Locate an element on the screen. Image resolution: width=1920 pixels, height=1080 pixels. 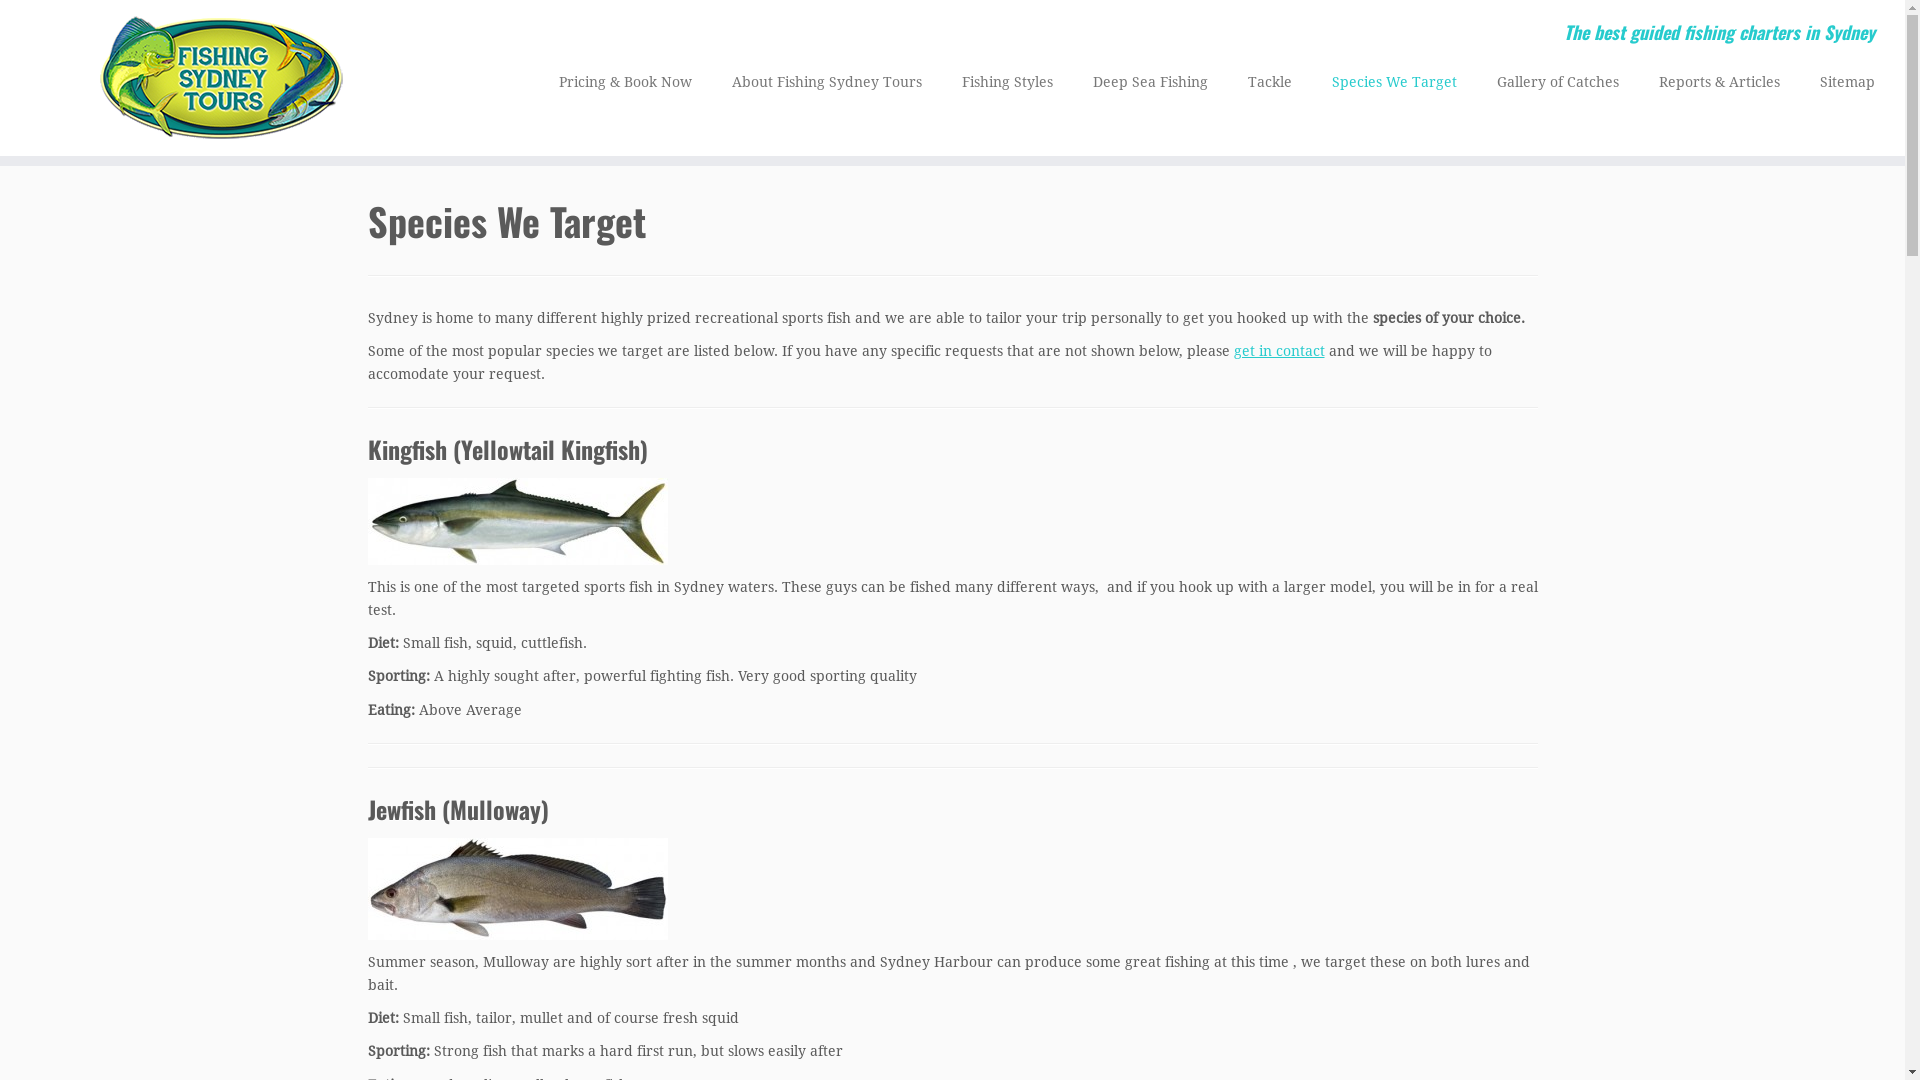
Sitemap is located at coordinates (1838, 82).